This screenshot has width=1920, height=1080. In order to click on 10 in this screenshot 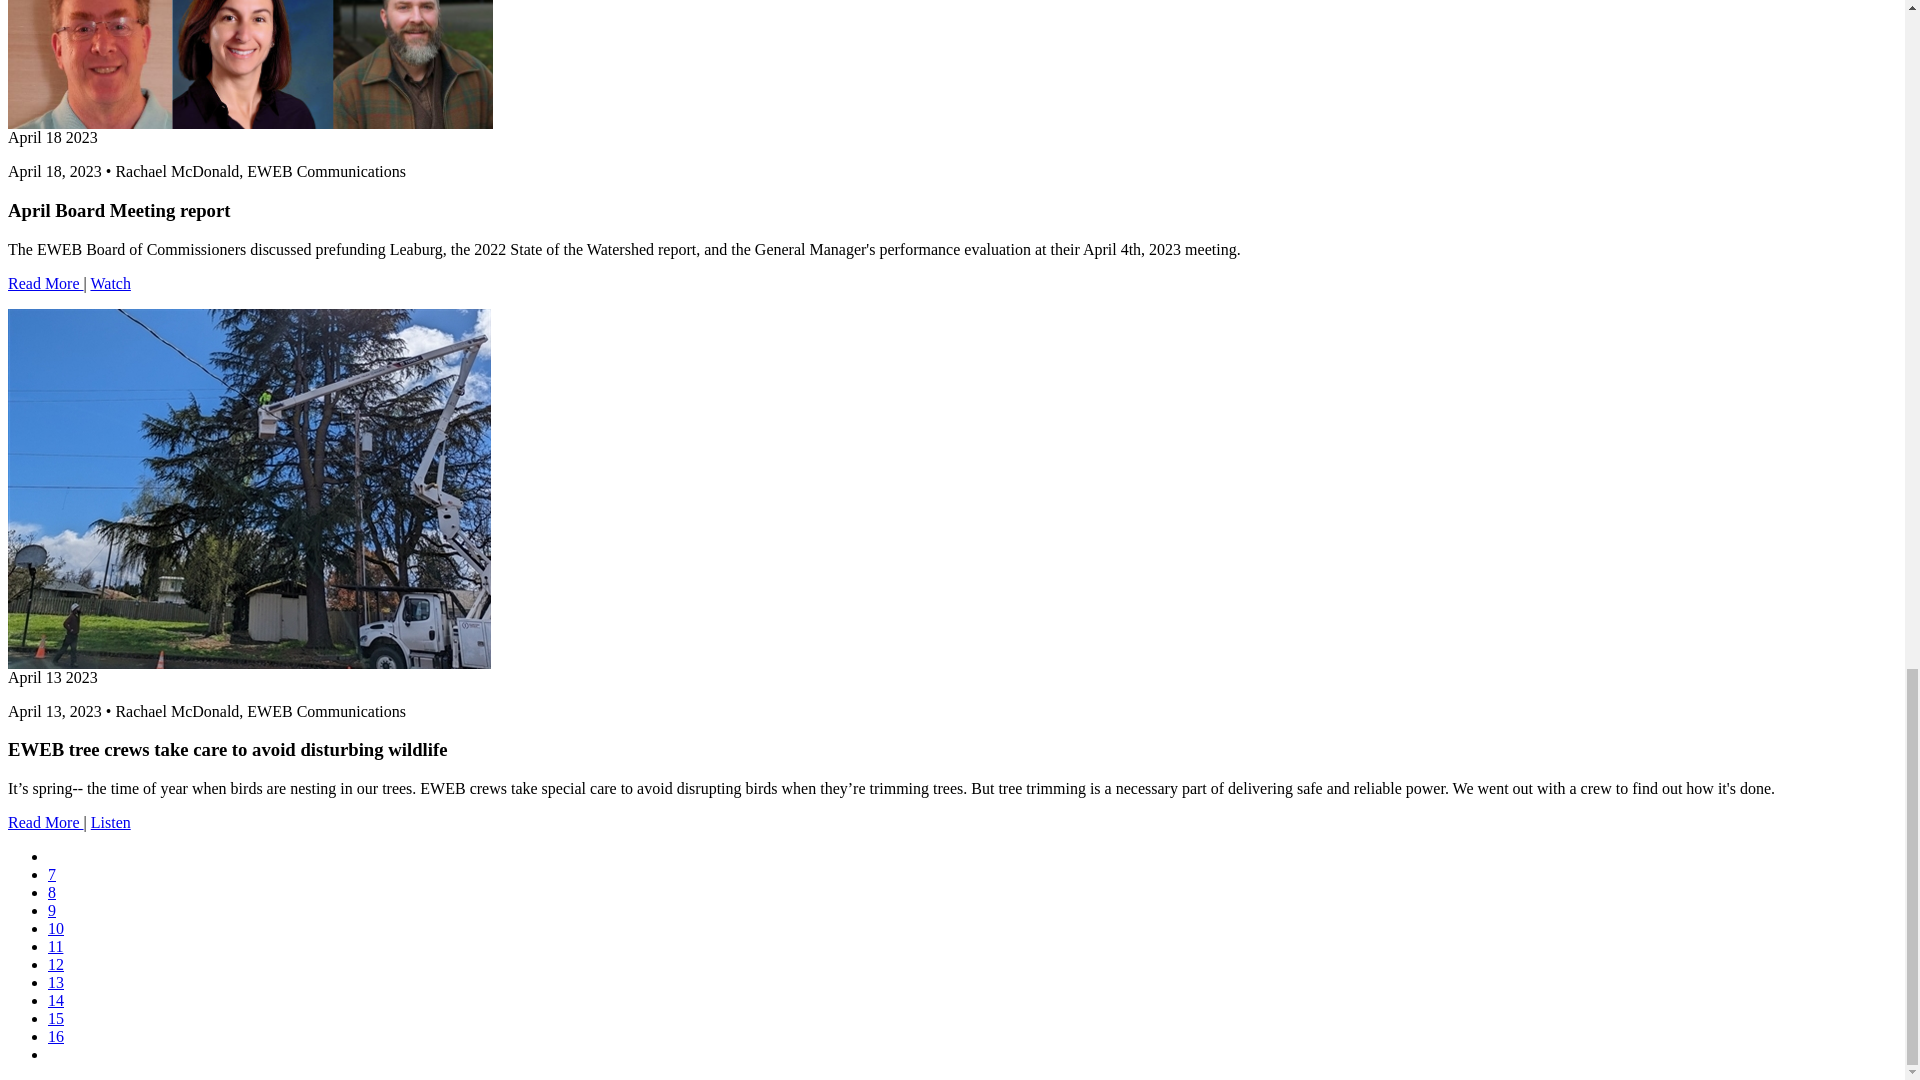, I will do `click(56, 928)`.